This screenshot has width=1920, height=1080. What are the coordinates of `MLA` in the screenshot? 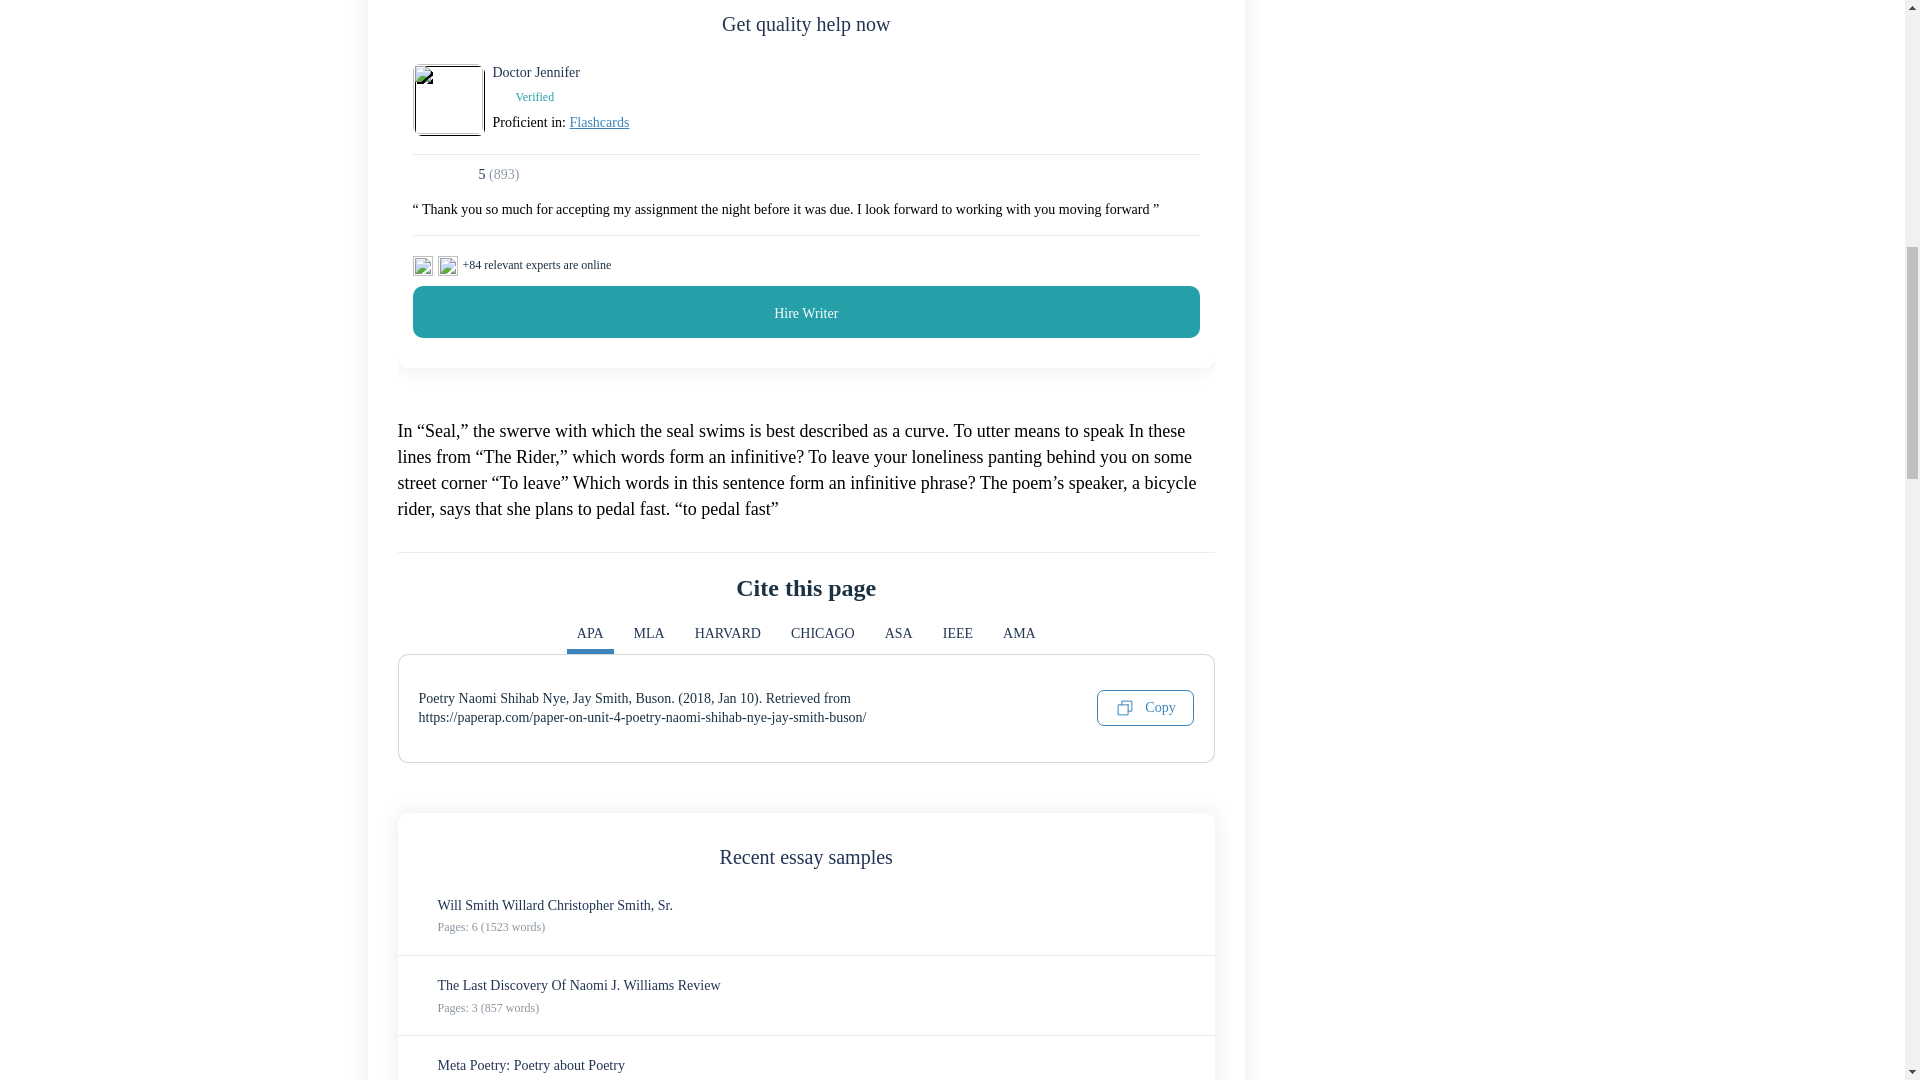 It's located at (650, 638).